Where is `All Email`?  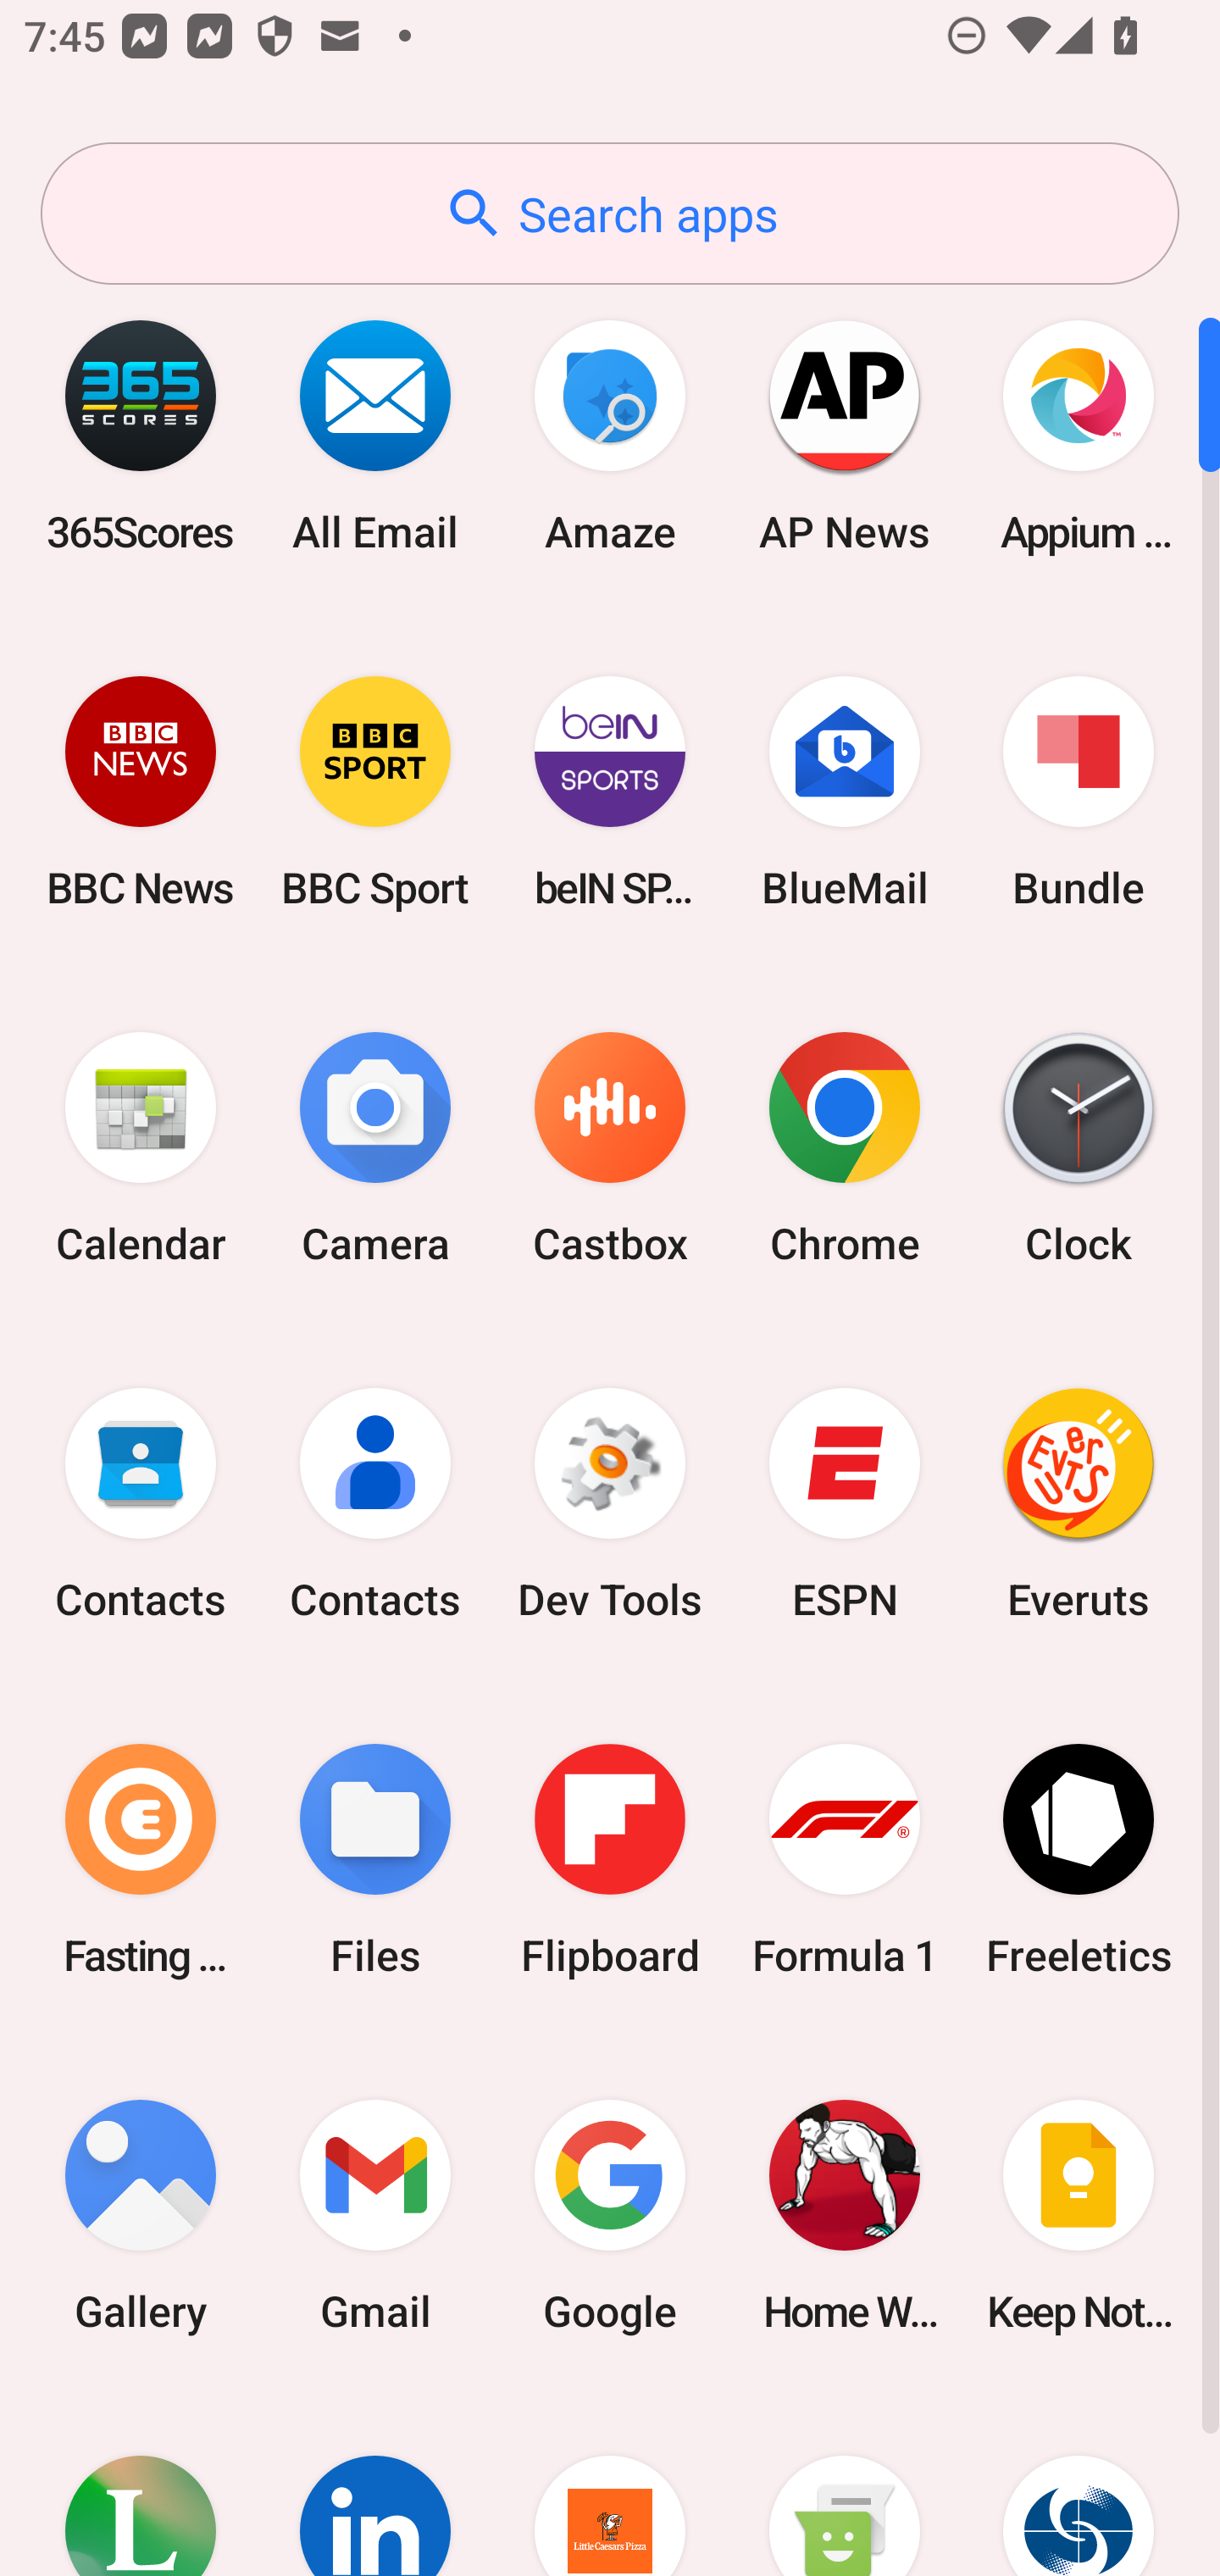
All Email is located at coordinates (375, 436).